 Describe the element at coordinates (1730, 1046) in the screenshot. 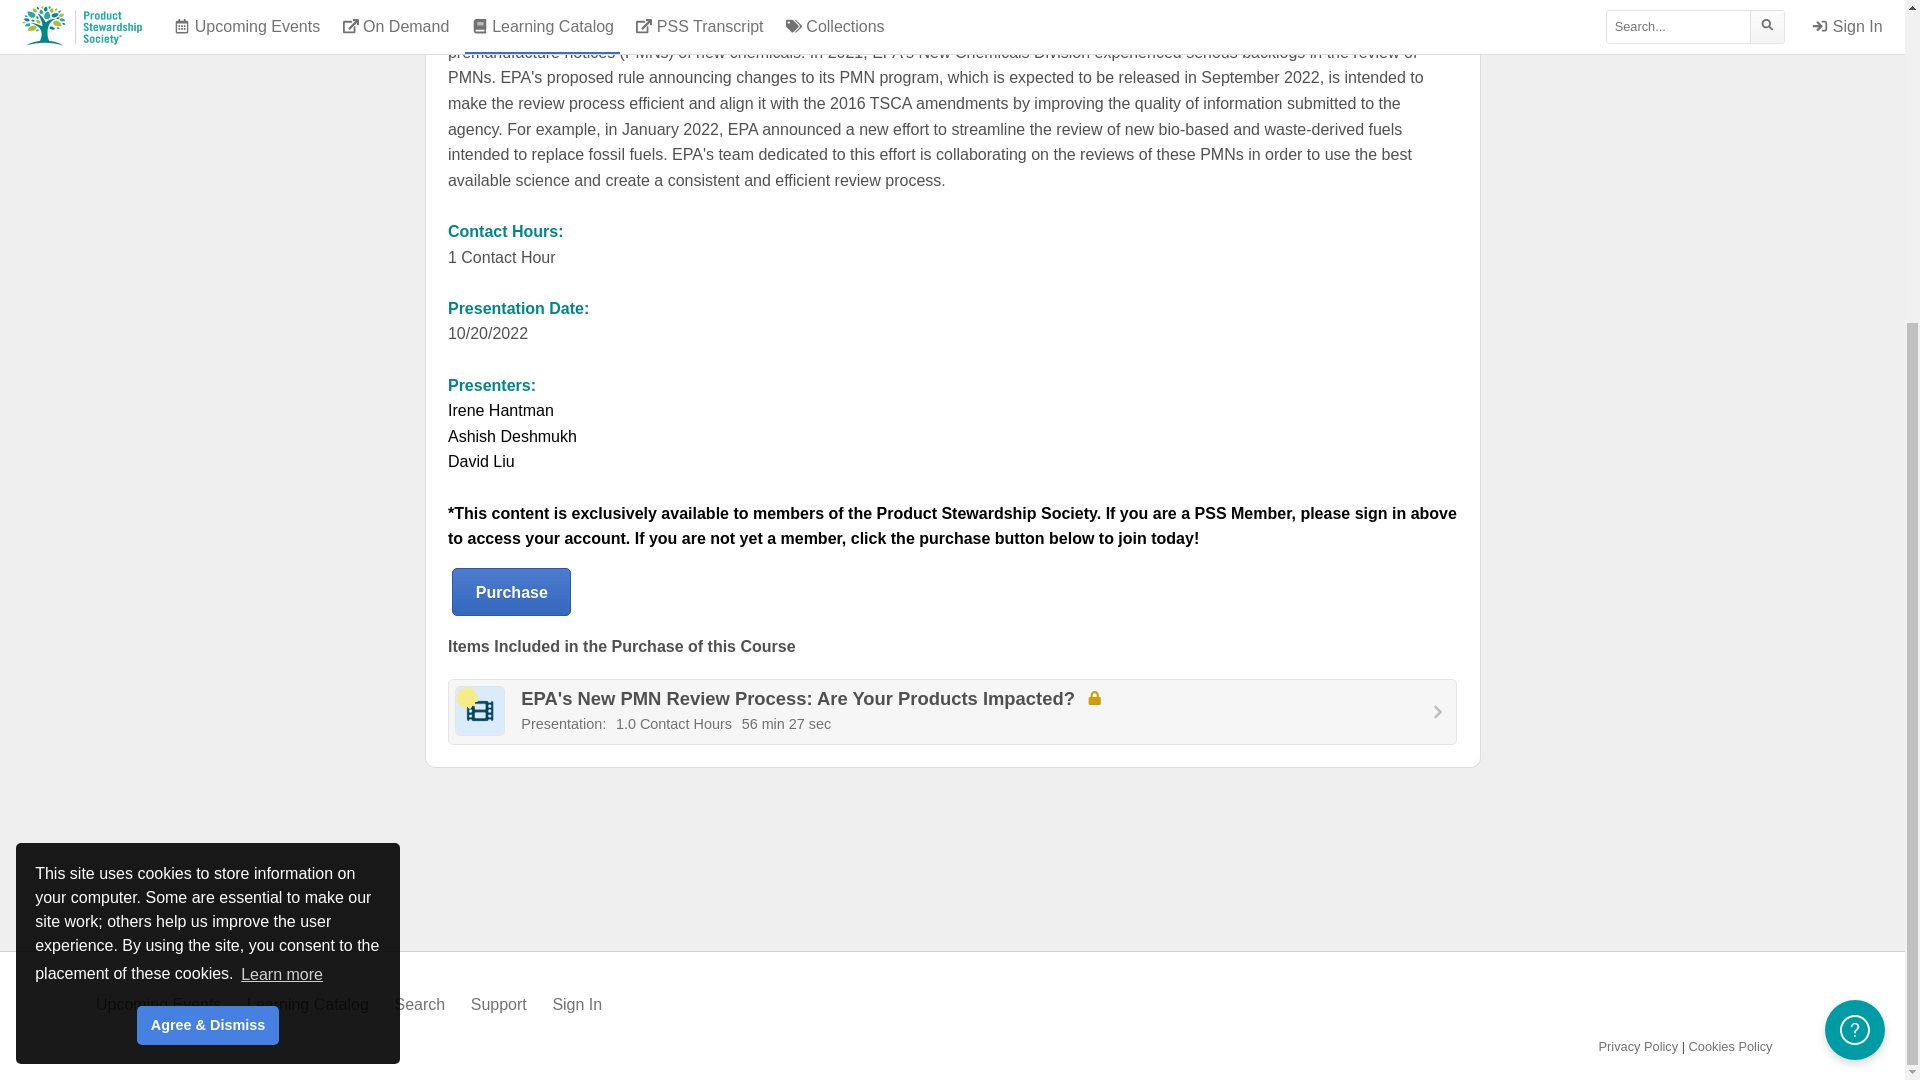

I see `Cookies Policy` at that location.